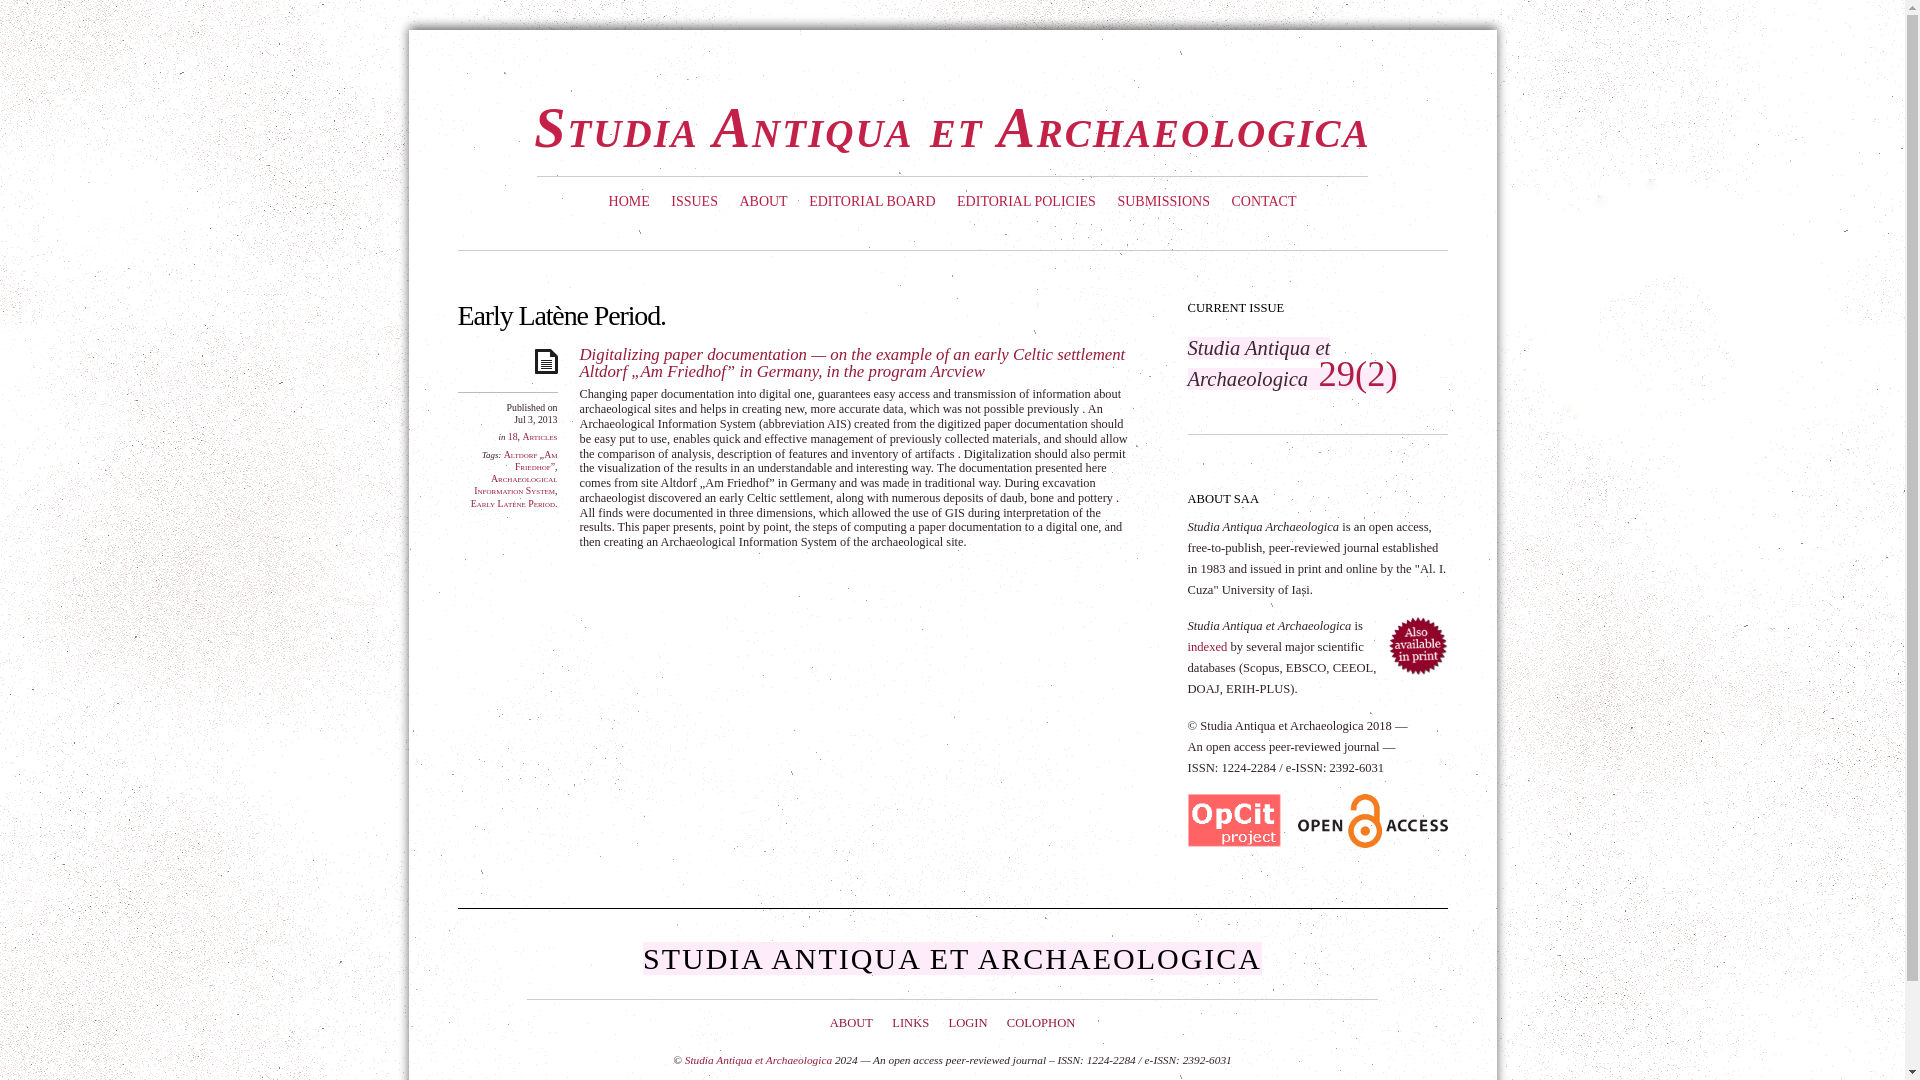 This screenshot has width=1920, height=1080. What do you see at coordinates (694, 202) in the screenshot?
I see `ISSUES` at bounding box center [694, 202].